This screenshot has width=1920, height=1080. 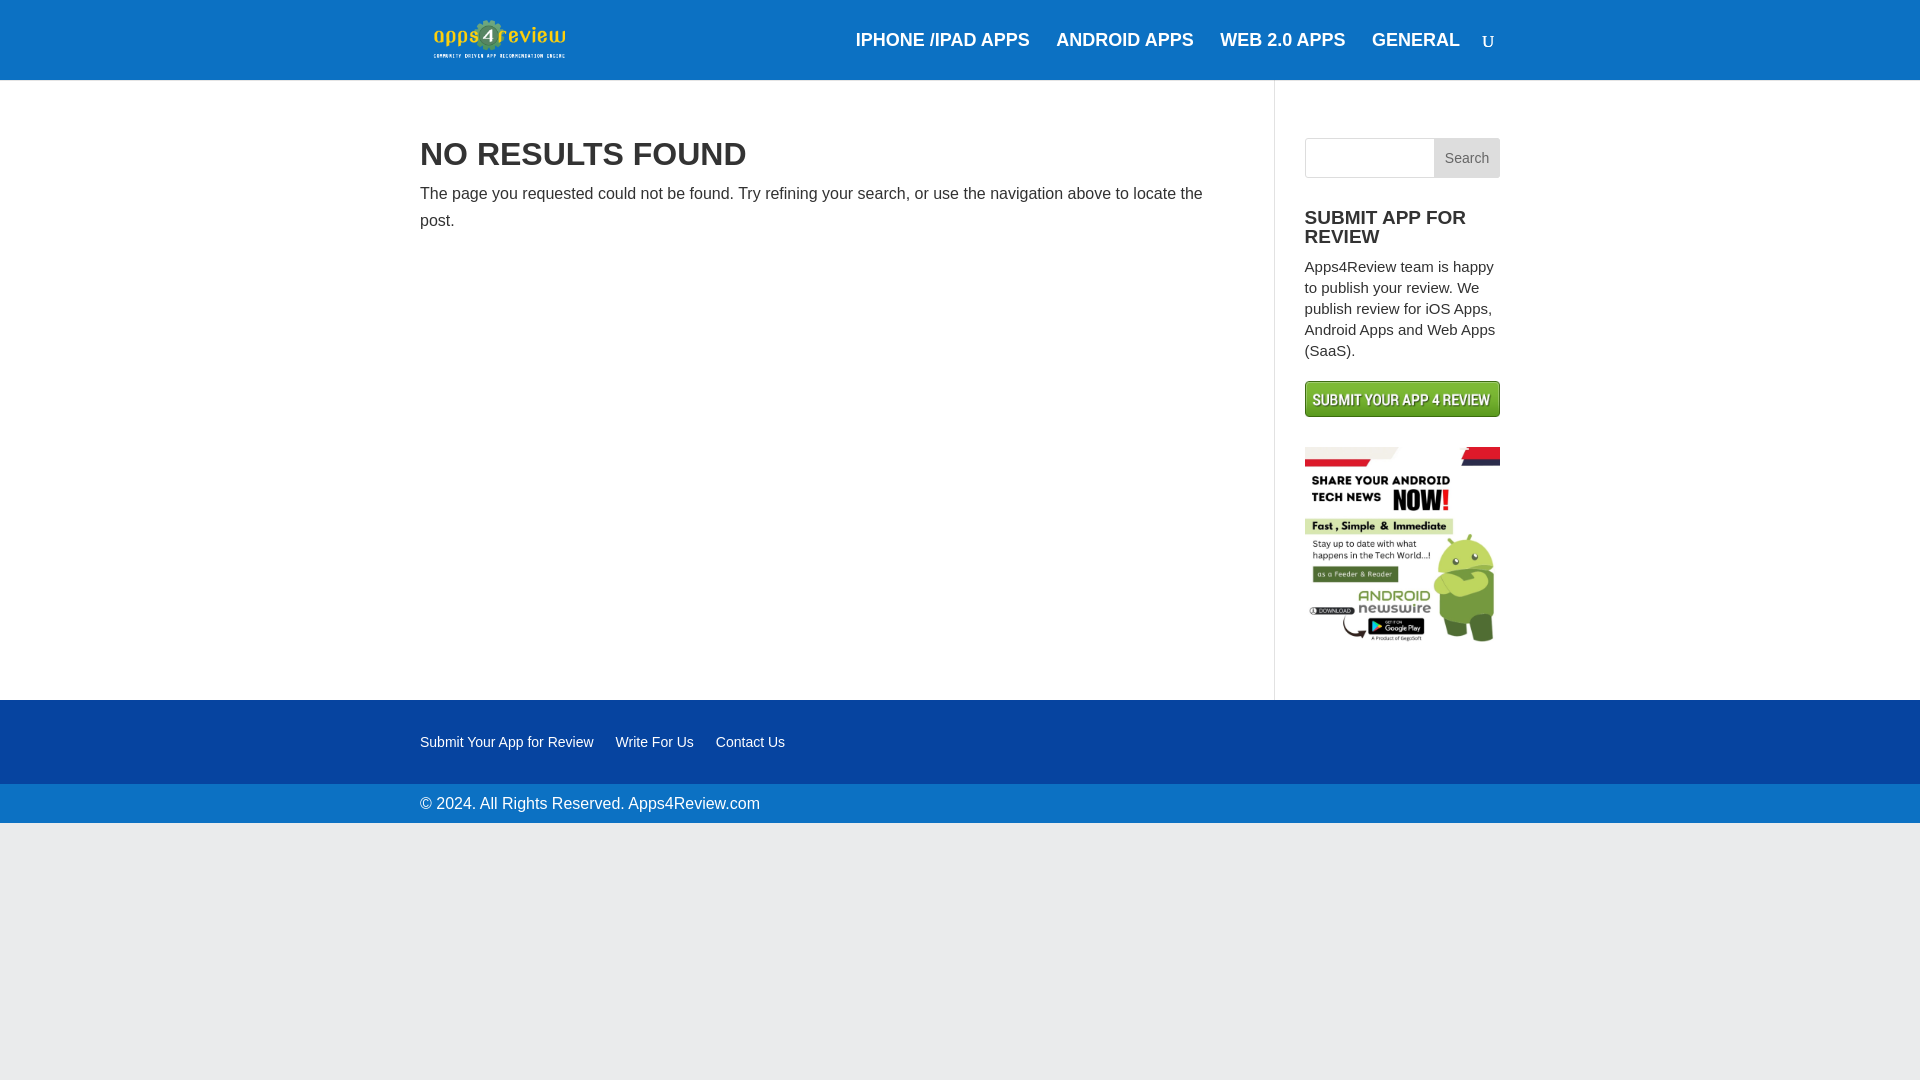 What do you see at coordinates (1124, 56) in the screenshot?
I see `ANDROID APPS` at bounding box center [1124, 56].